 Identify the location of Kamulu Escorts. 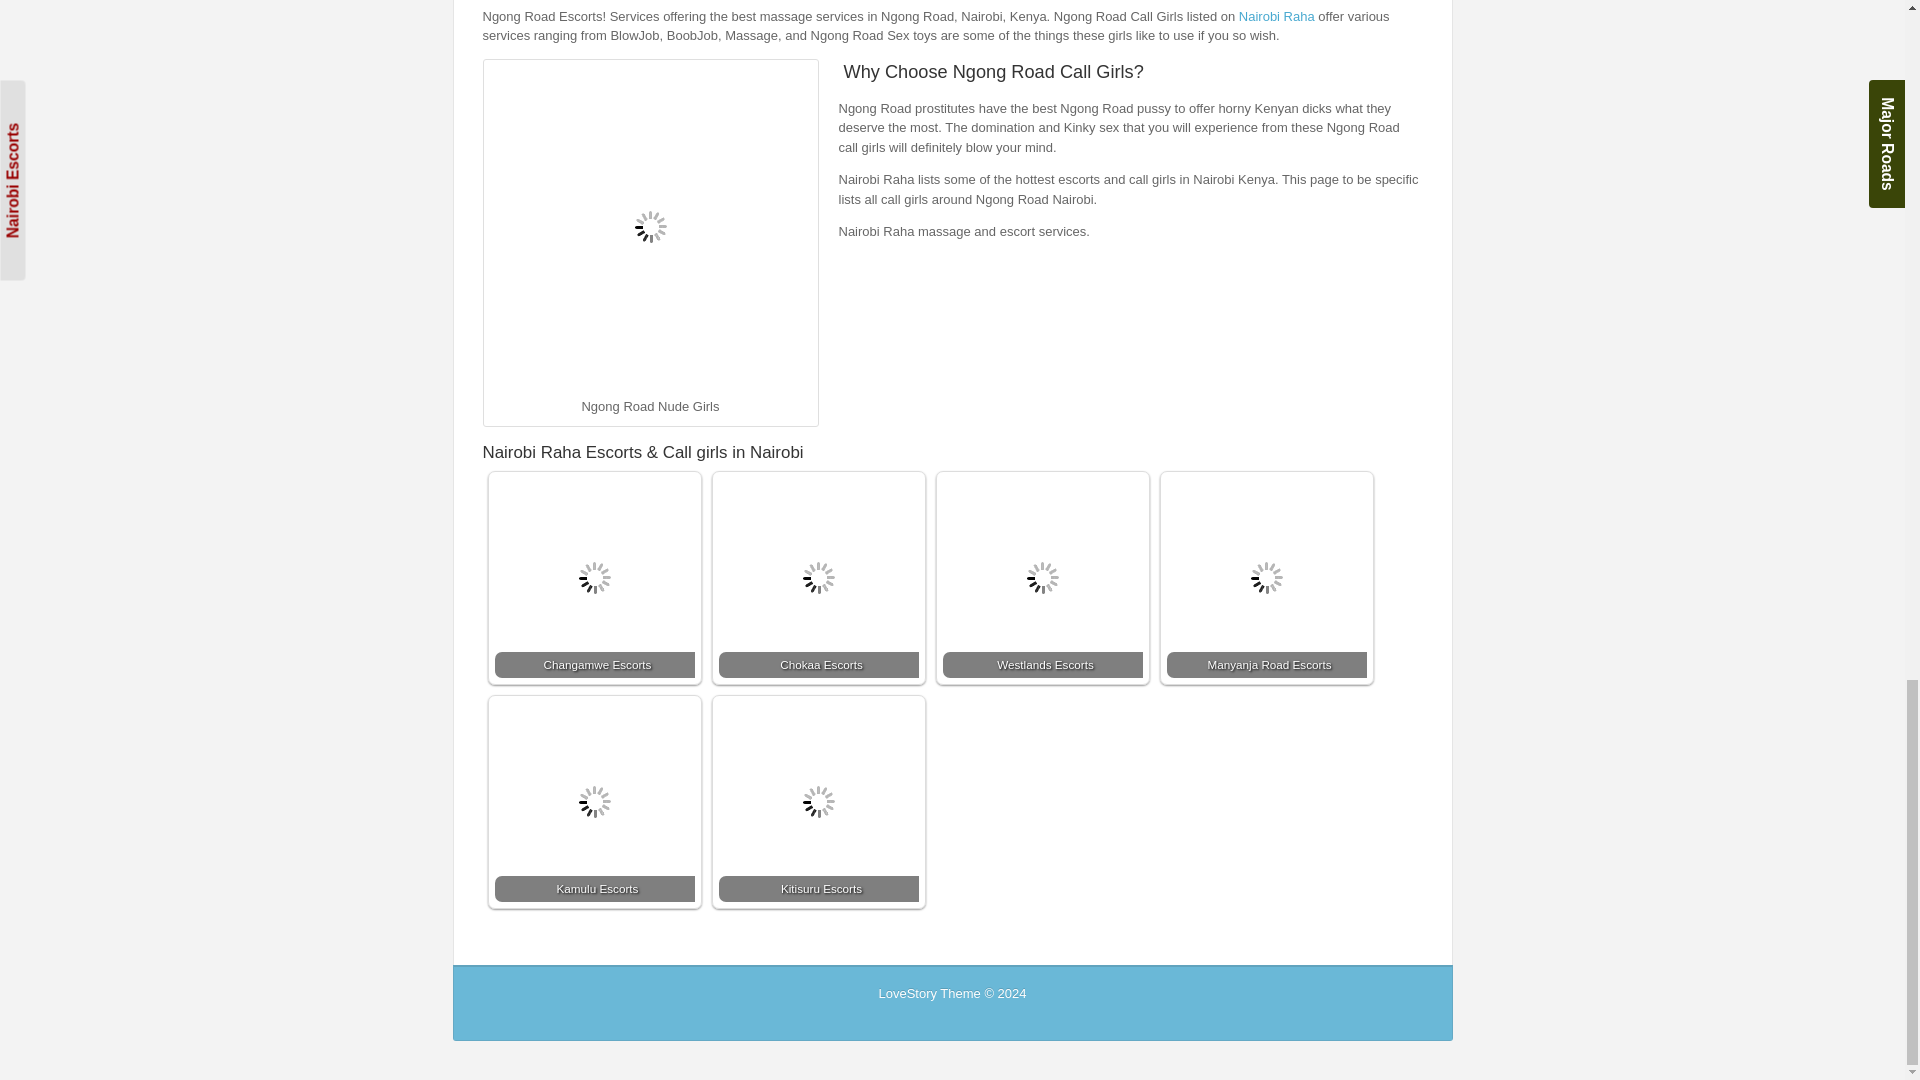
(593, 802).